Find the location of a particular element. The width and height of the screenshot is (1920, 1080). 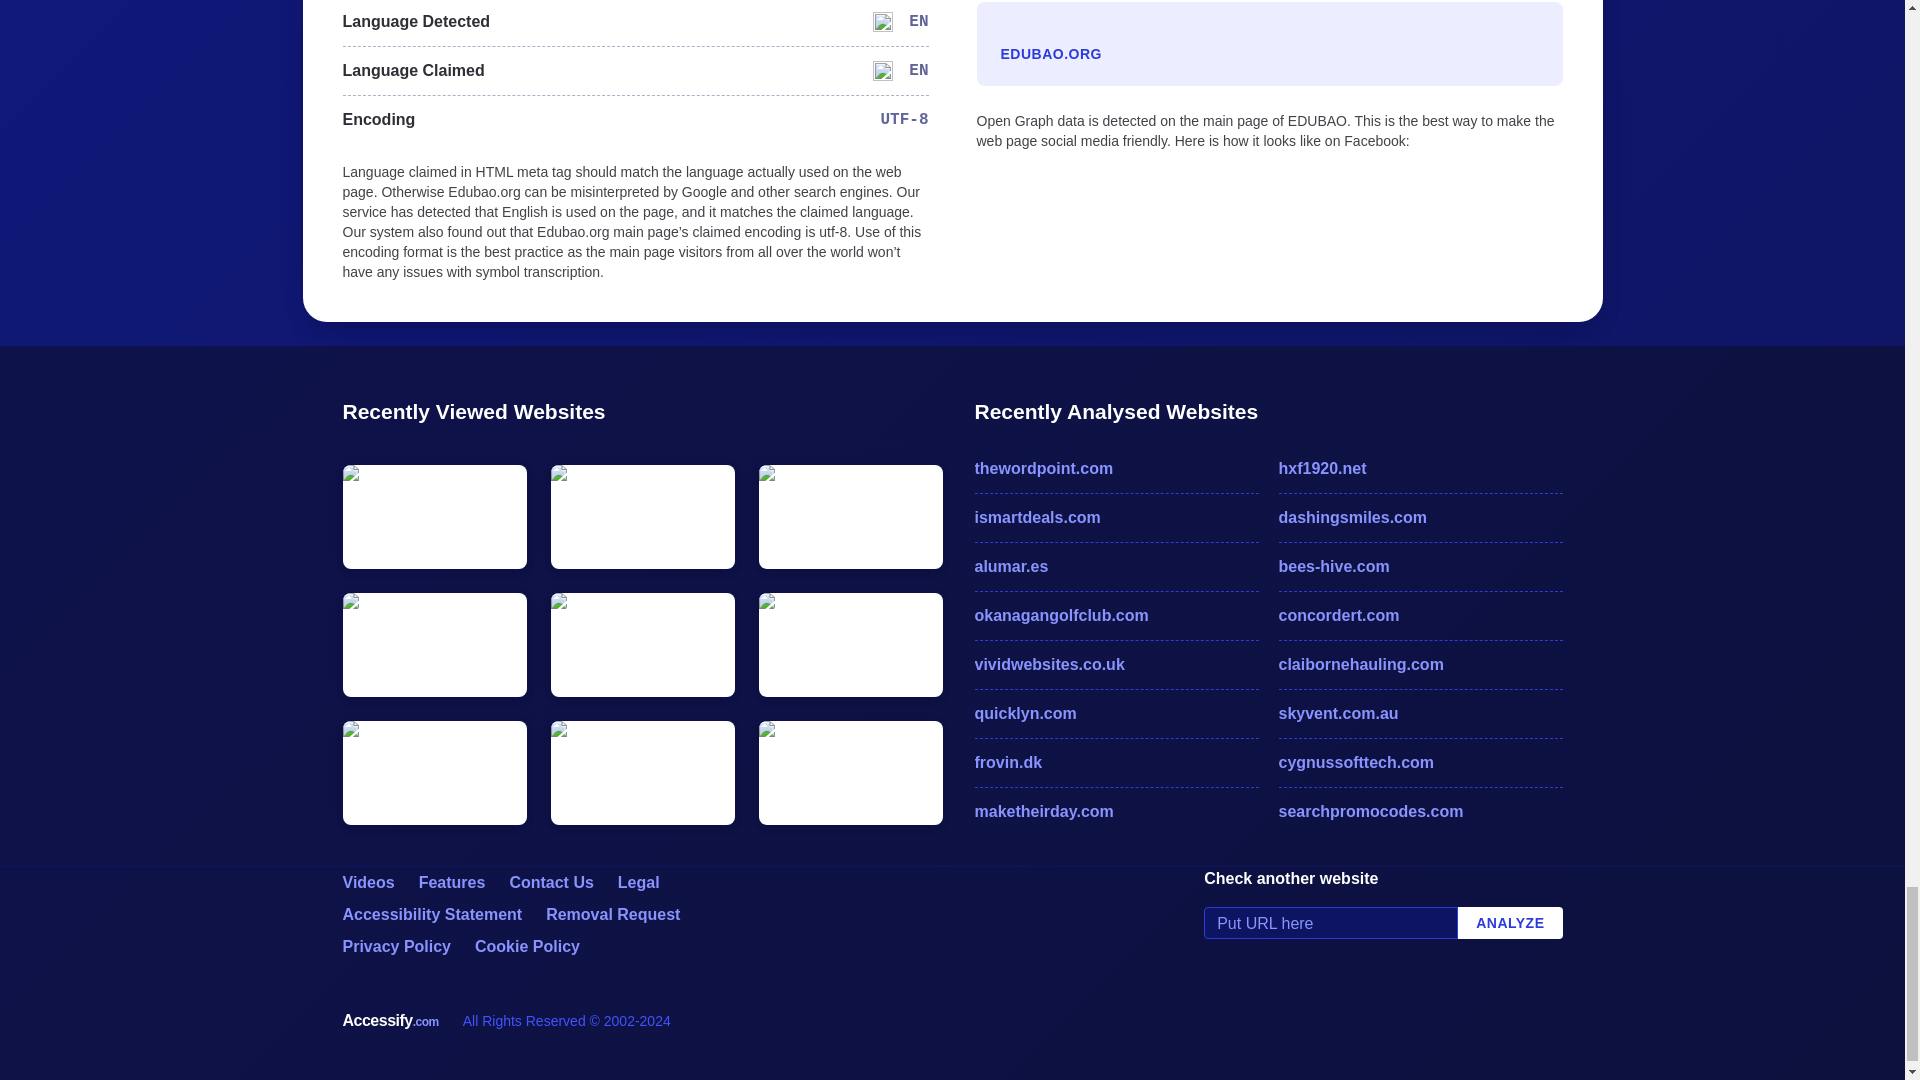

frovin.dk is located at coordinates (1115, 762).